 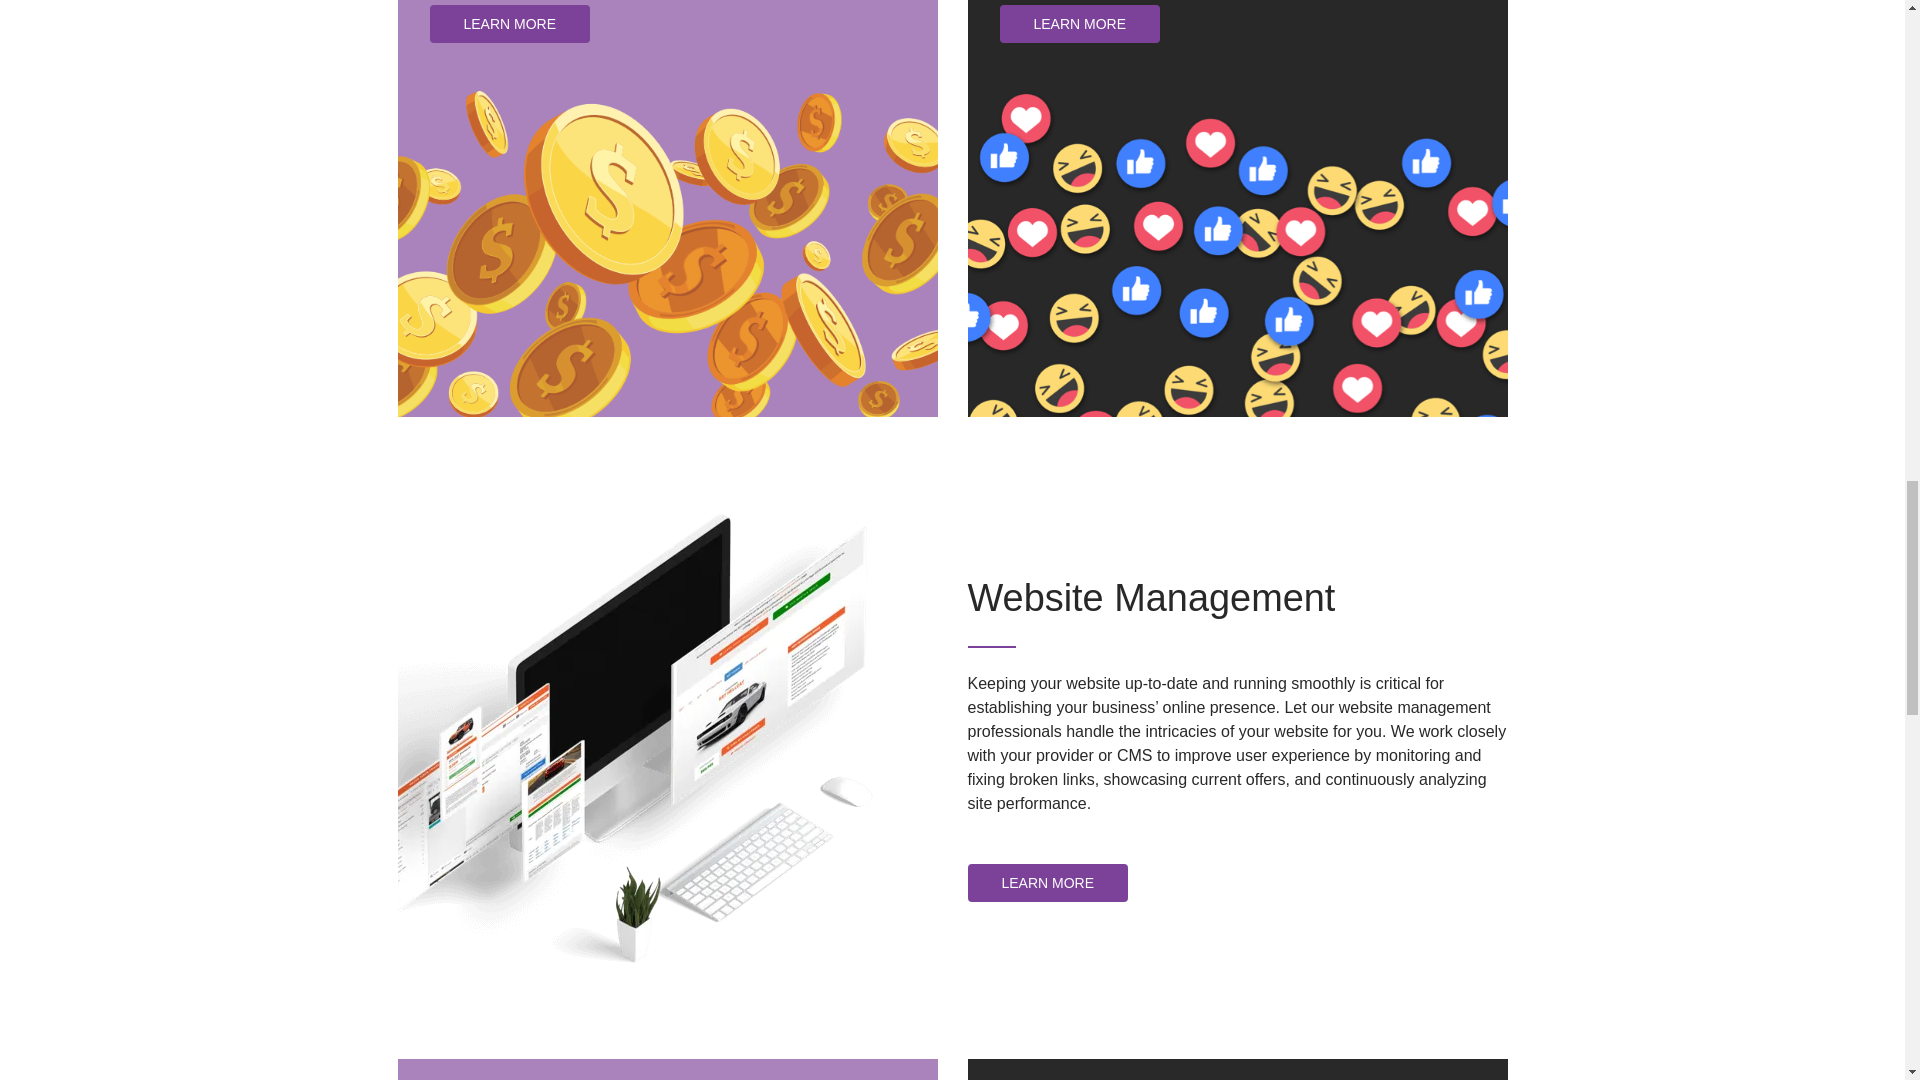 I want to click on LEARN MORE, so click(x=510, y=24).